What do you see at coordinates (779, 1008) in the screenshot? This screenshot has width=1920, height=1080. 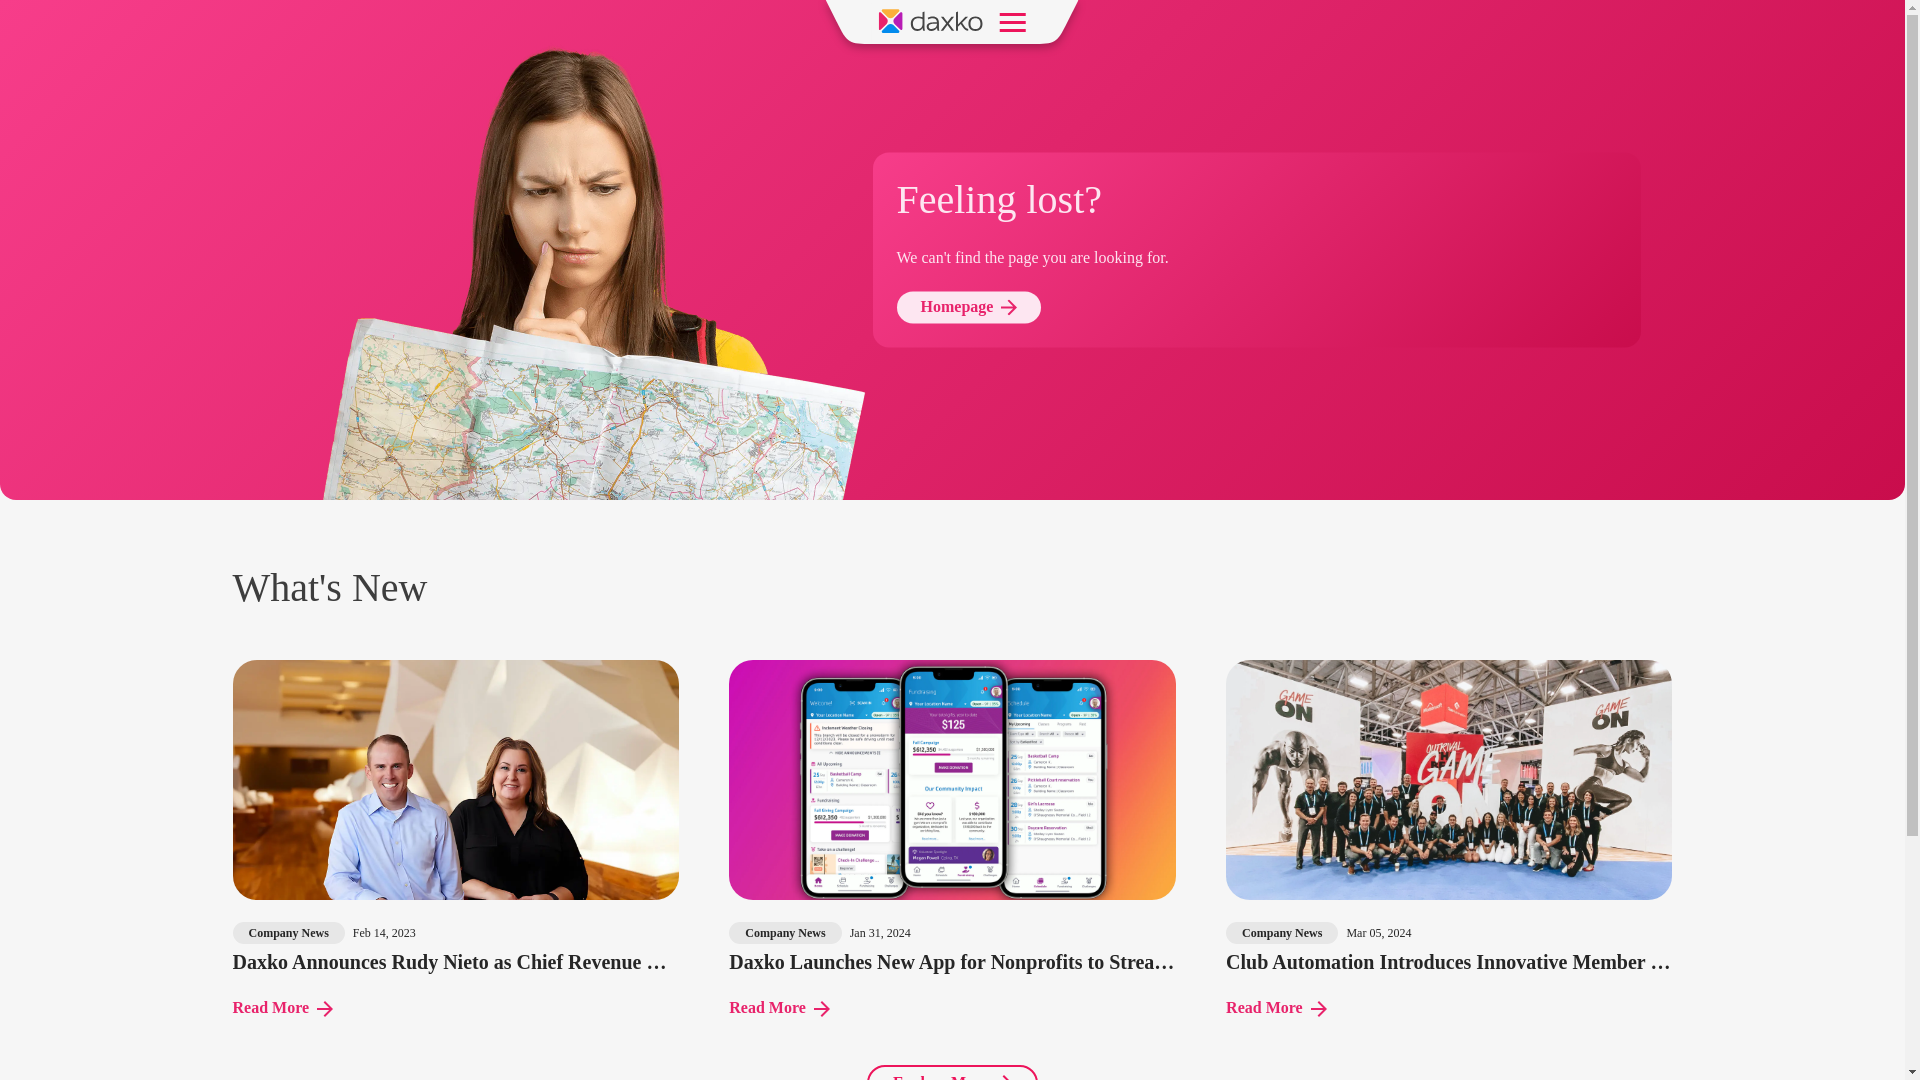 I see `Read More` at bounding box center [779, 1008].